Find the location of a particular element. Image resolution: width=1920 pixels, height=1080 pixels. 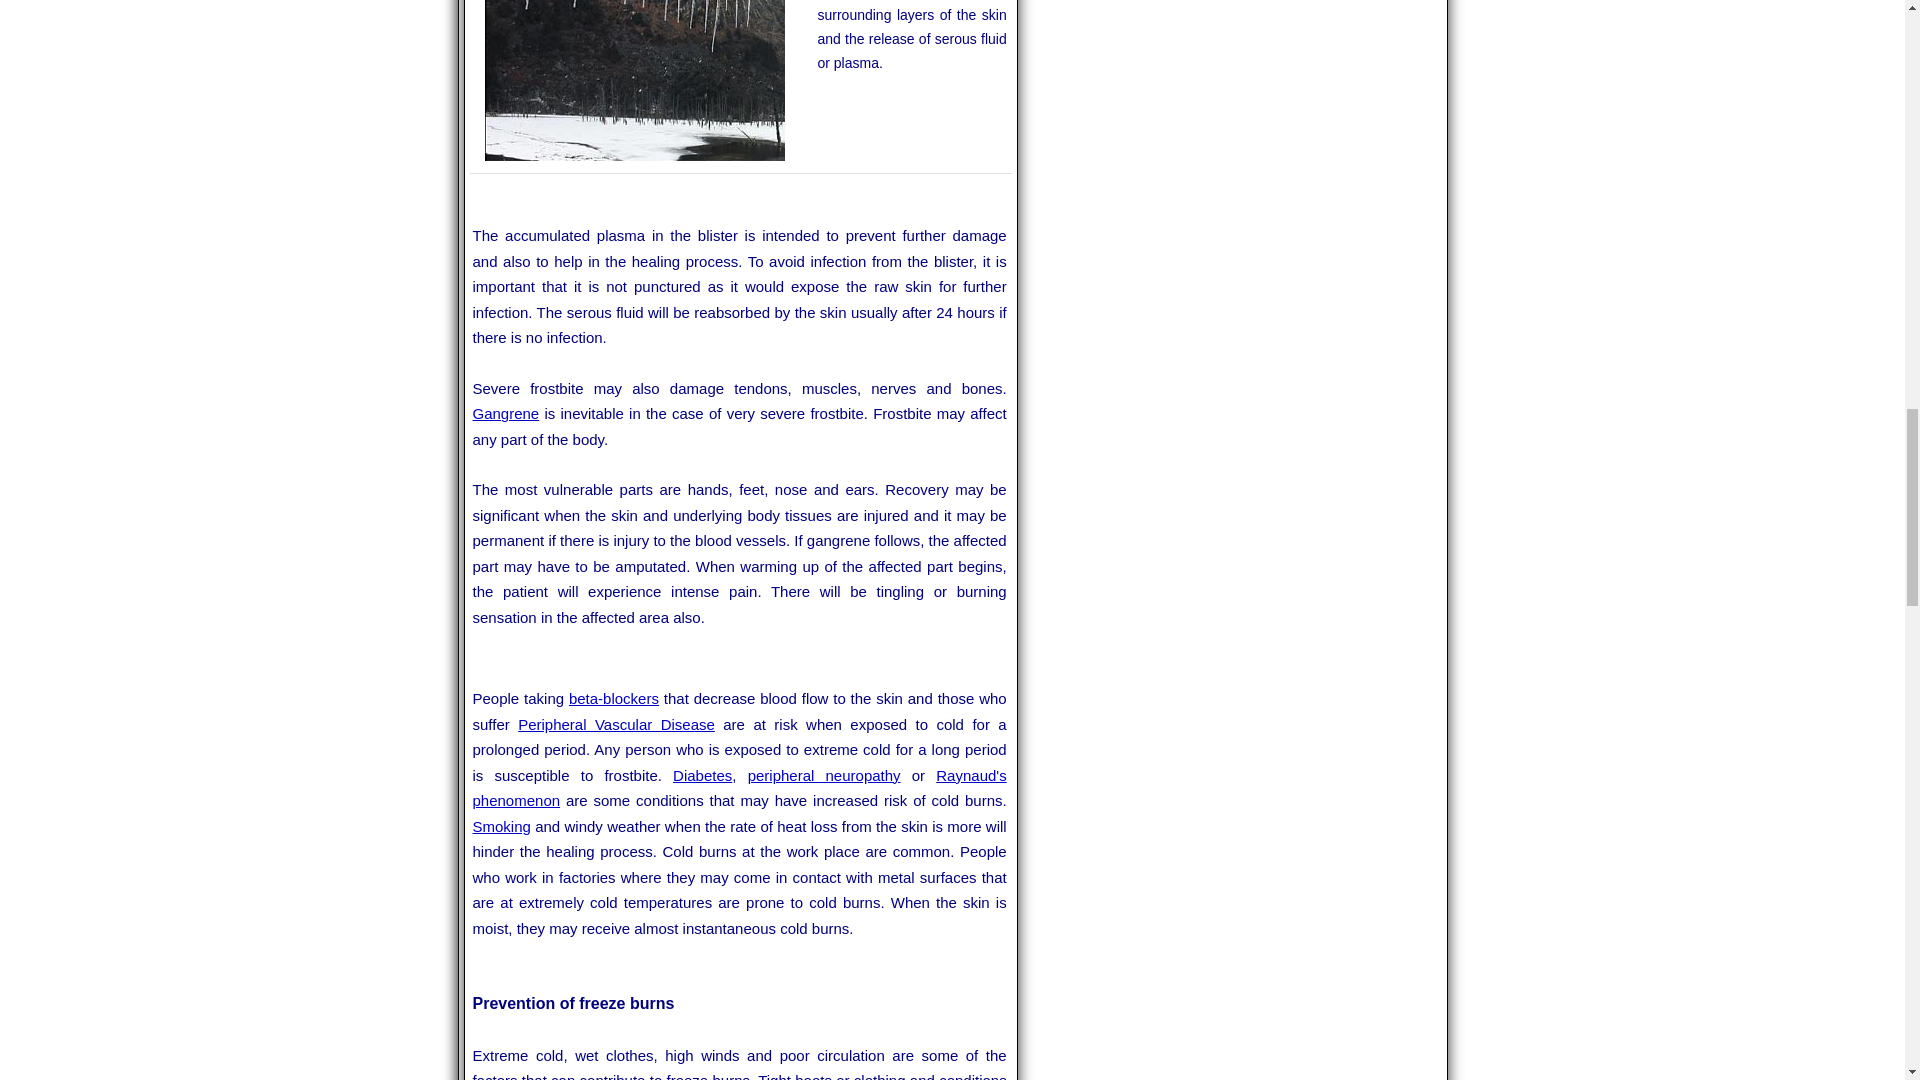

beta-blockers is located at coordinates (613, 698).